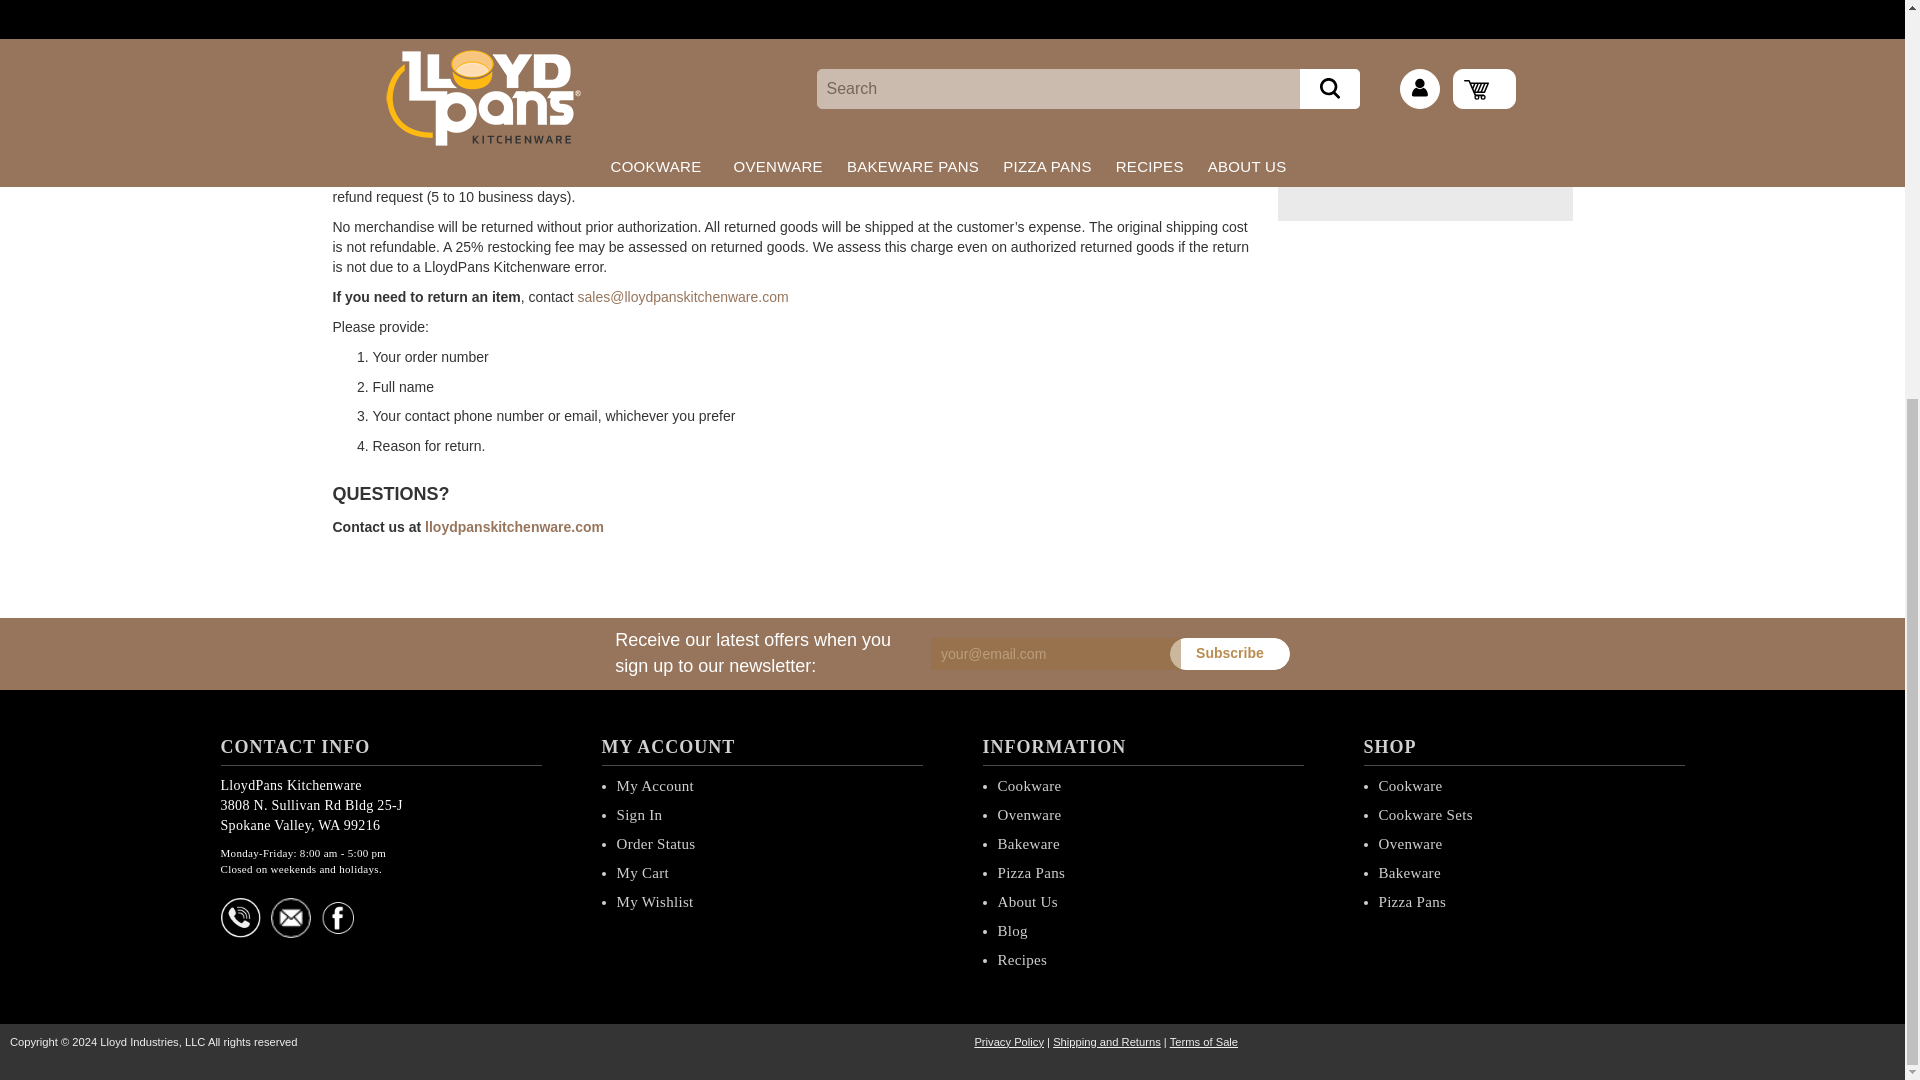  I want to click on Sign Me Up, so click(1230, 654).